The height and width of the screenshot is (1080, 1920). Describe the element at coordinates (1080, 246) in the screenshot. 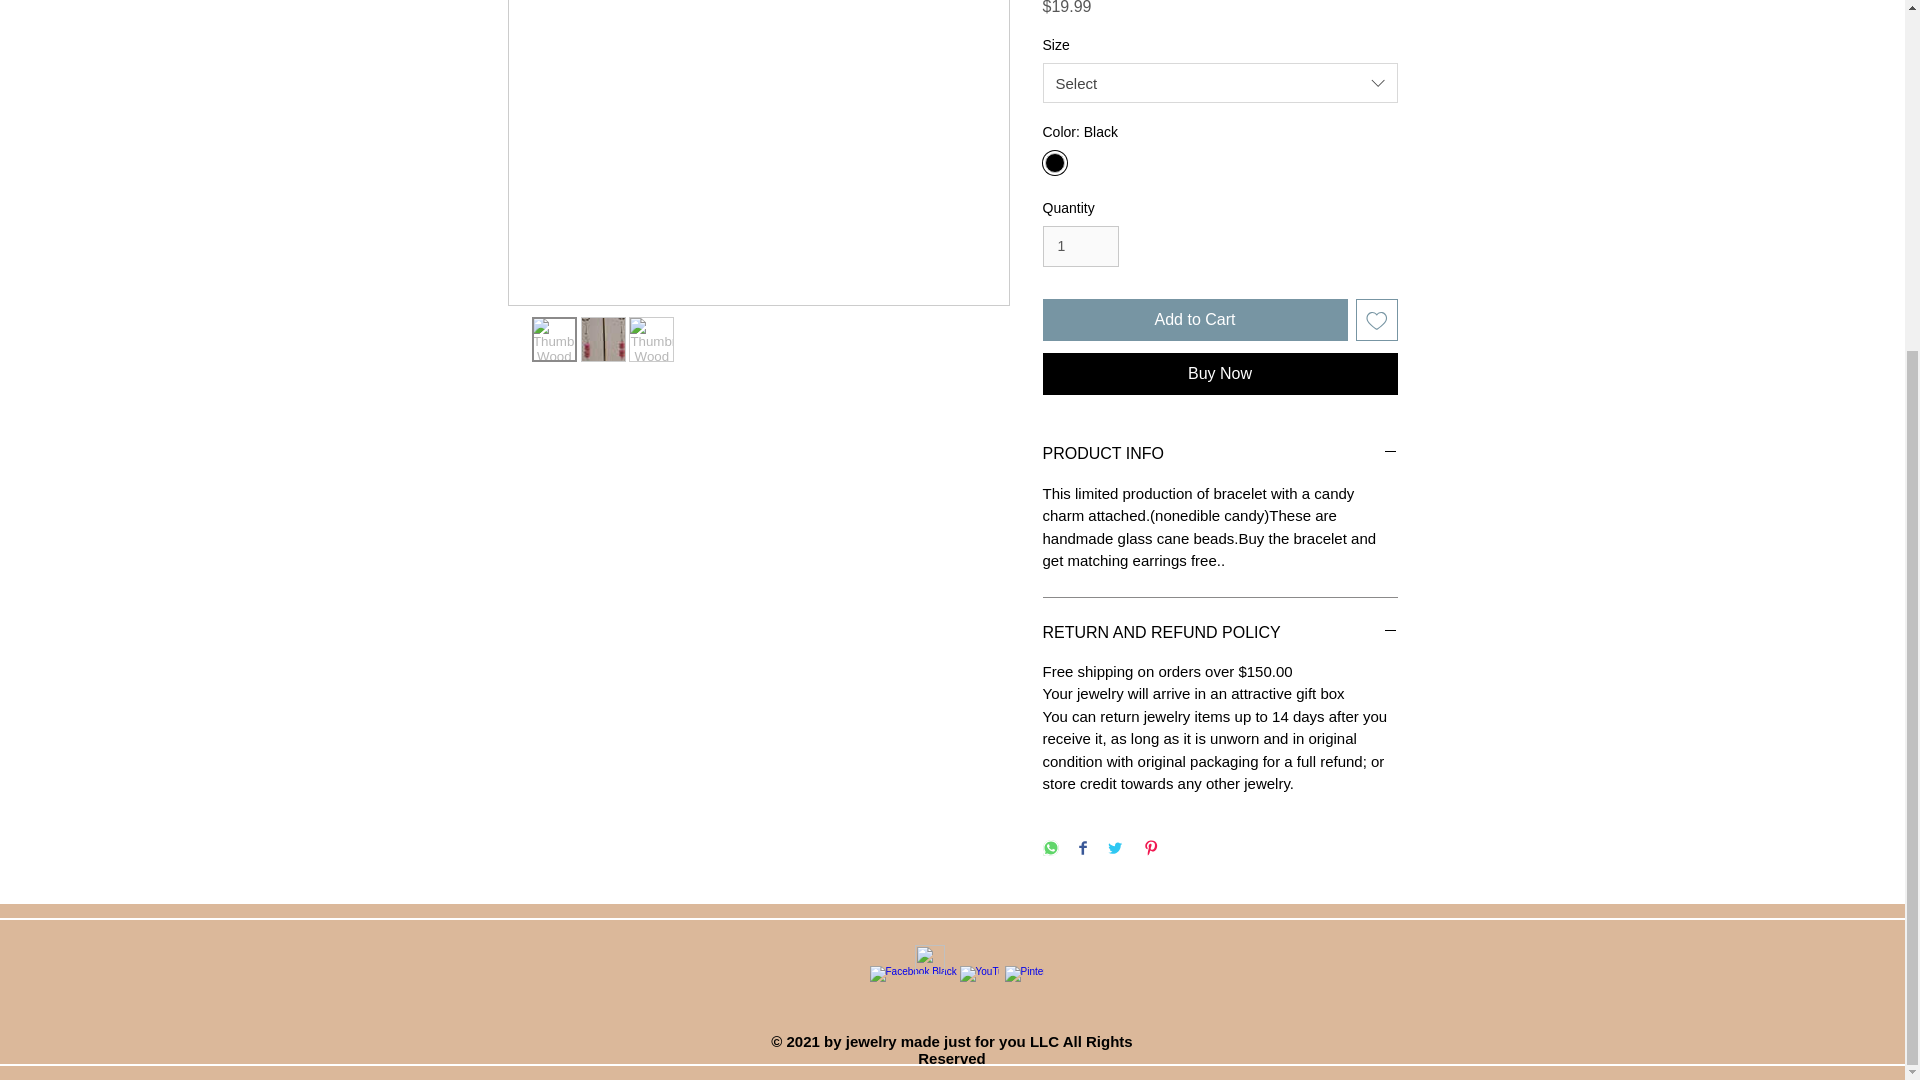

I see `1` at that location.